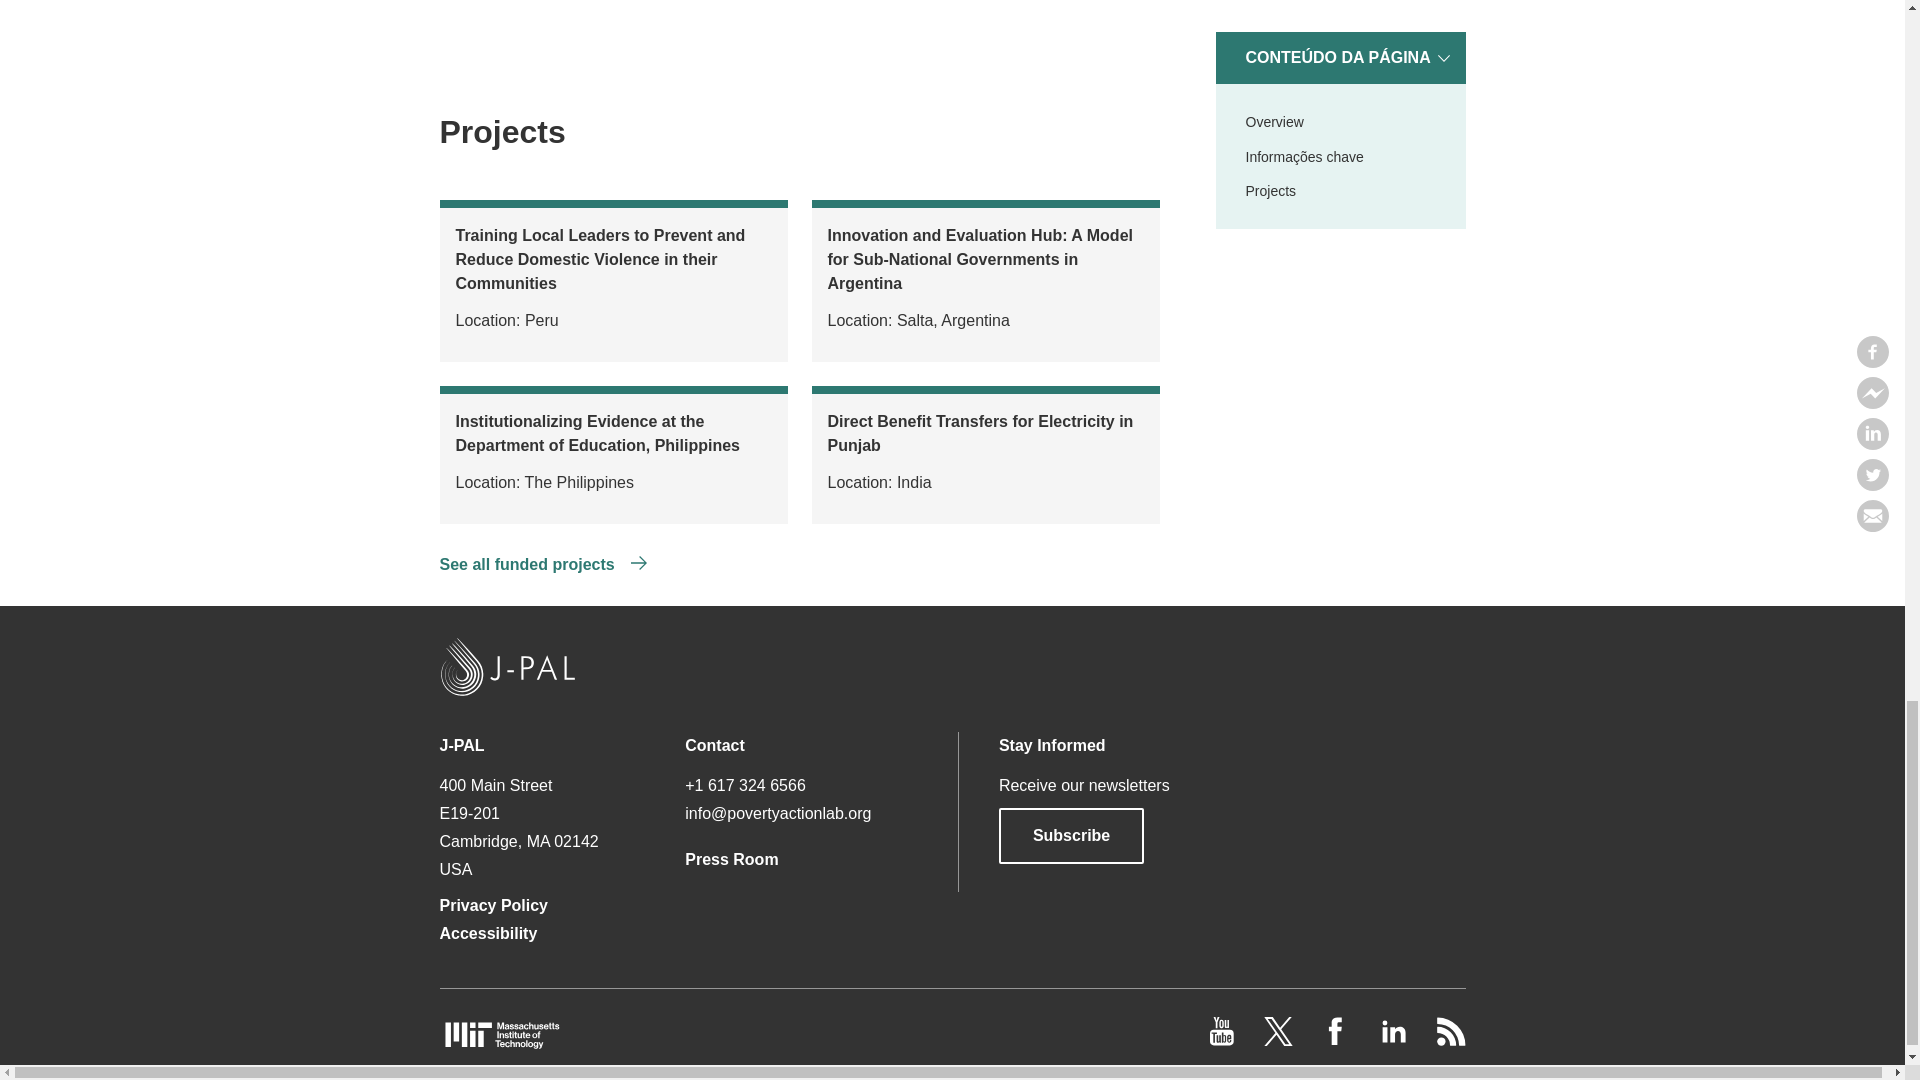 The image size is (1920, 1080). Describe the element at coordinates (1394, 1040) in the screenshot. I see `LinkedIn` at that location.